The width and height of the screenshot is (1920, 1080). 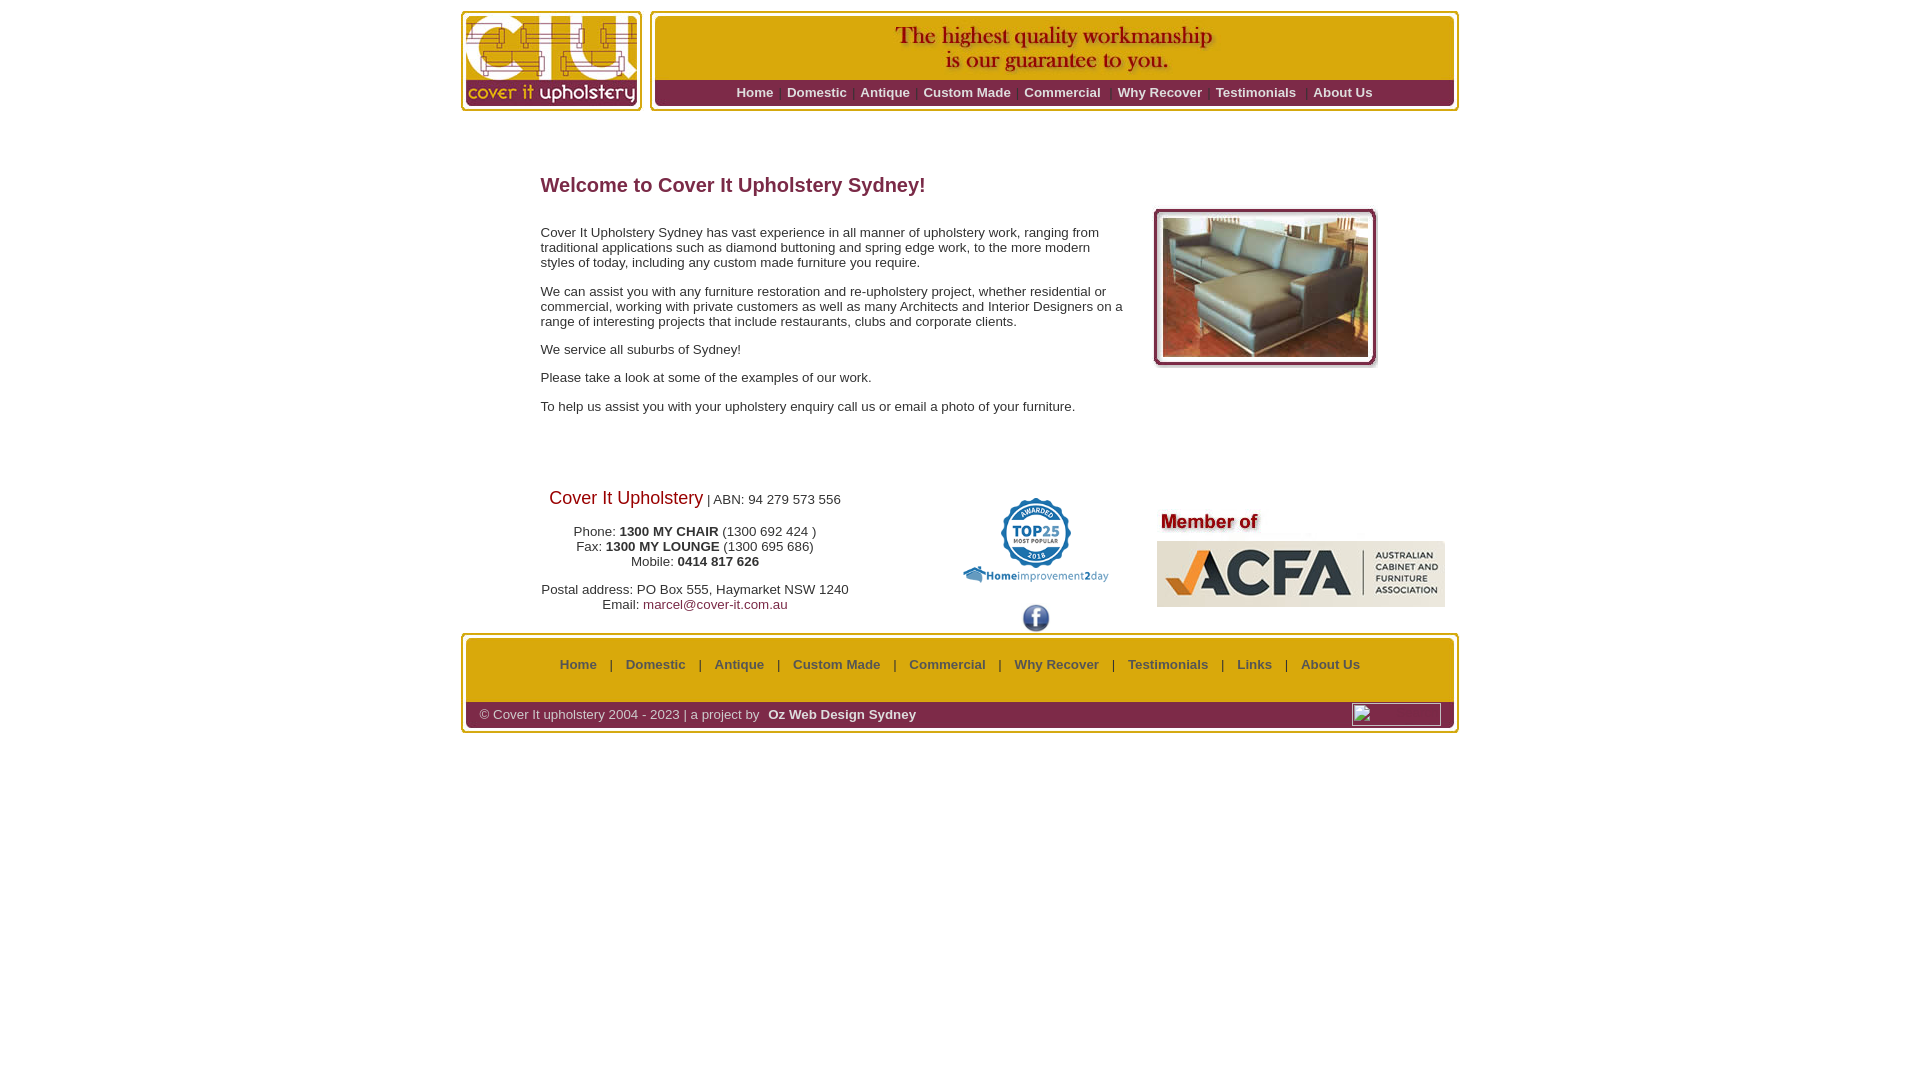 What do you see at coordinates (1057, 664) in the screenshot?
I see `Why Recover` at bounding box center [1057, 664].